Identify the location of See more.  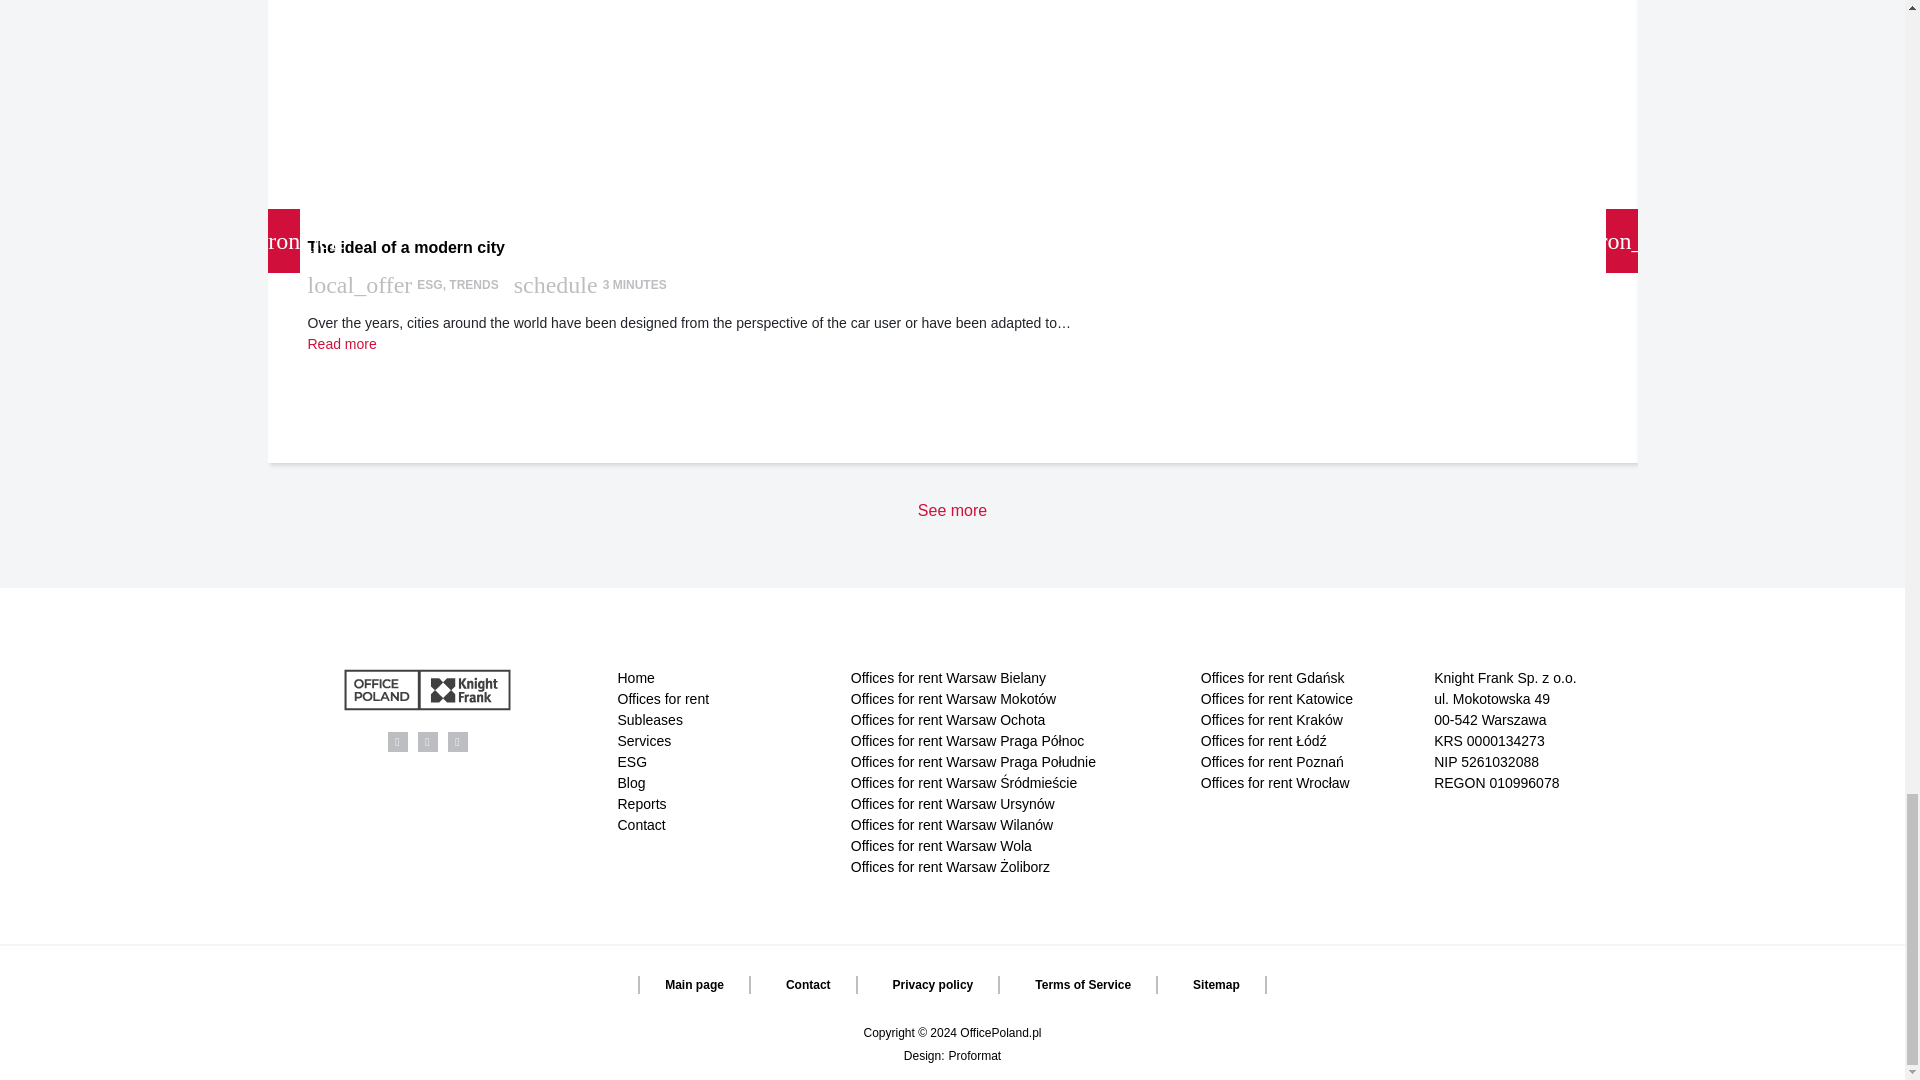
(952, 510).